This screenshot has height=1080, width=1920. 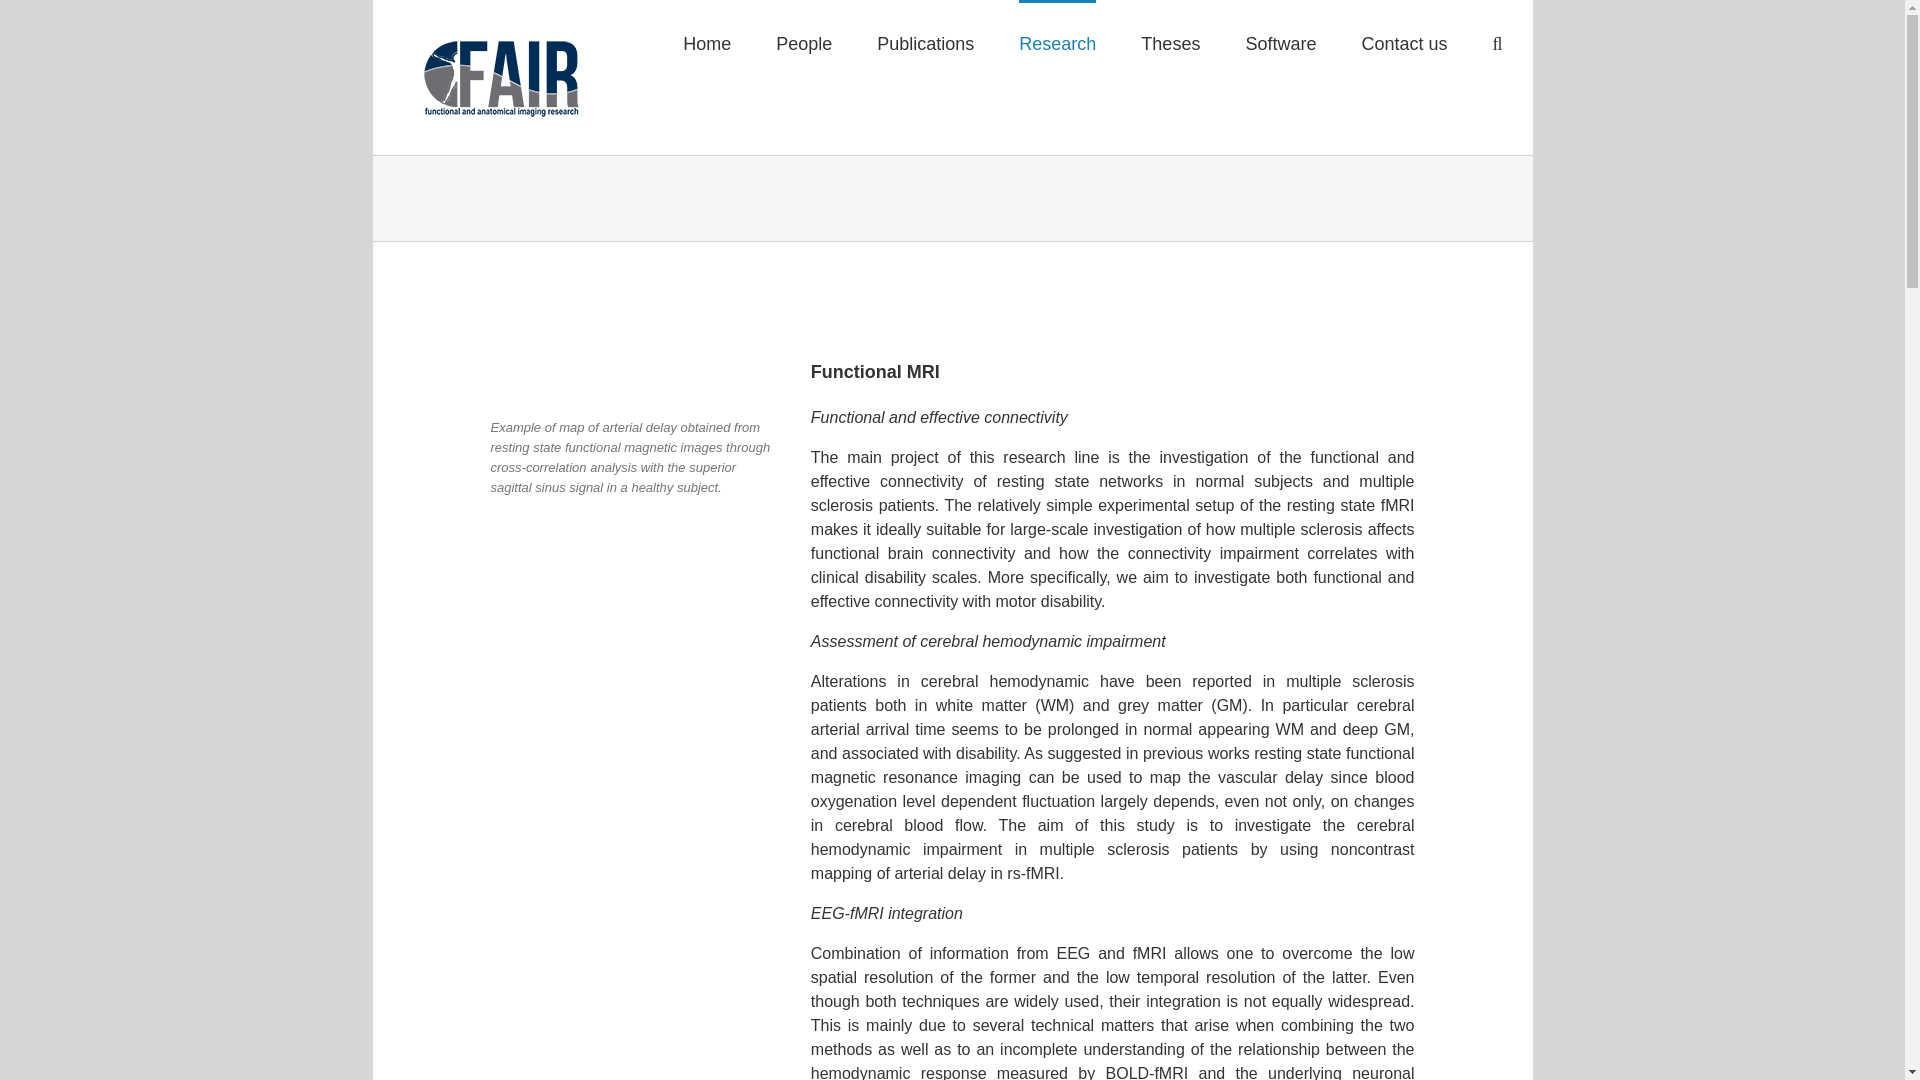 I want to click on Research, so click(x=1058, y=43).